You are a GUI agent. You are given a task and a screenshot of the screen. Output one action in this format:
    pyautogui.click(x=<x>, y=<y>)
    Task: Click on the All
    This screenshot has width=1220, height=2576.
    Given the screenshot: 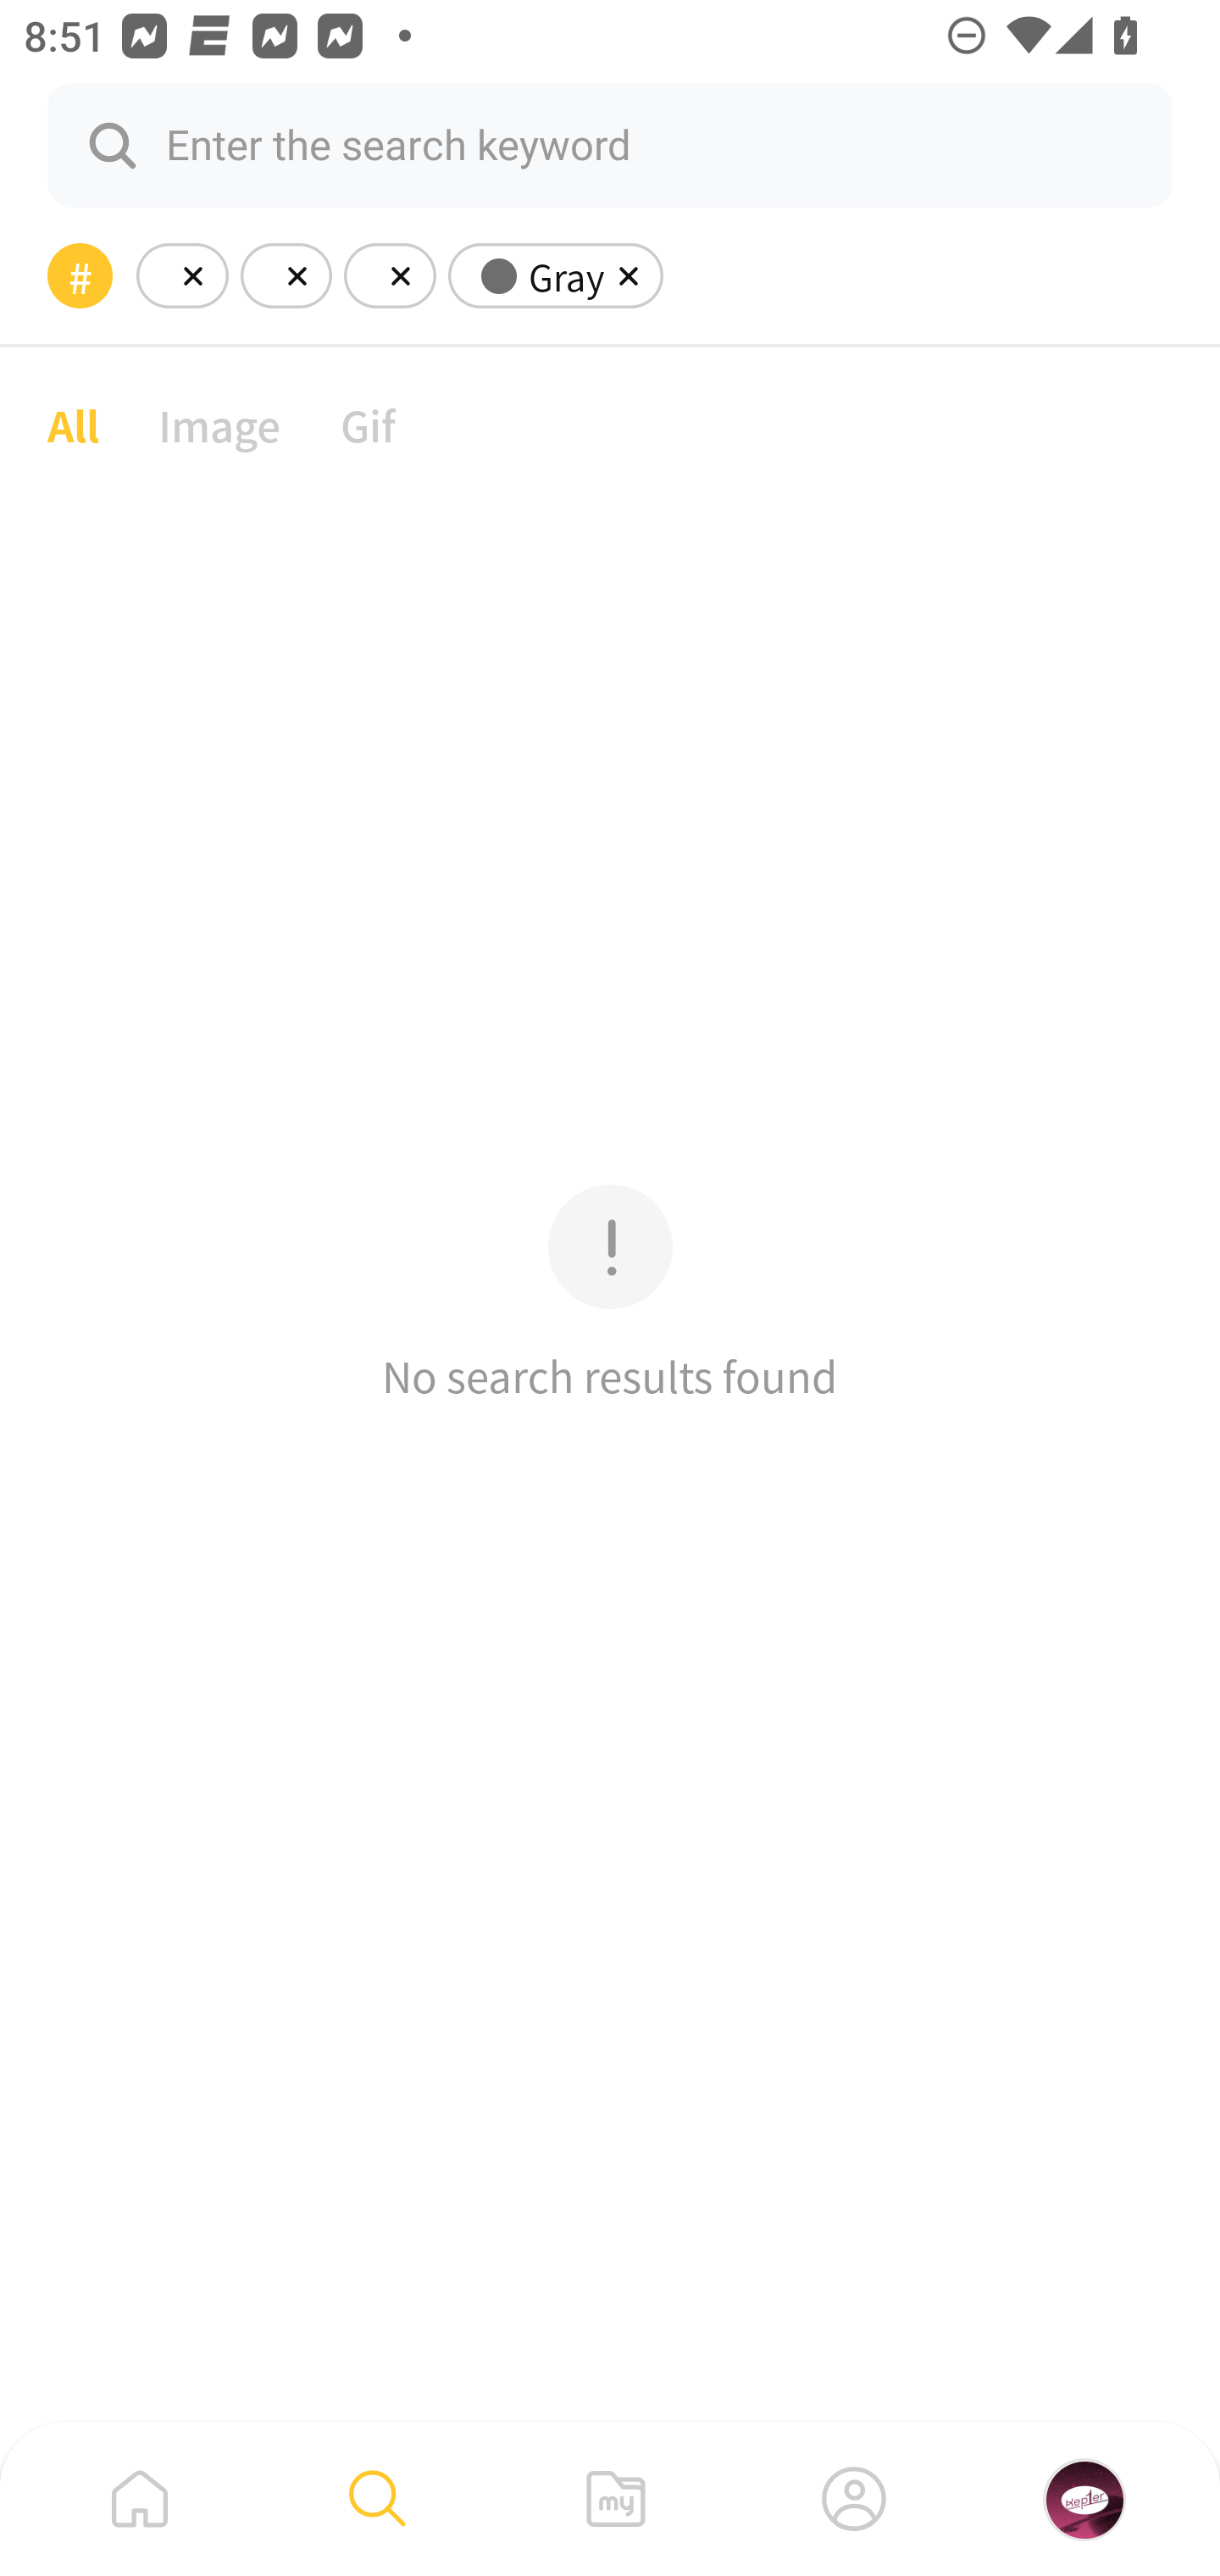 What is the action you would take?
    pyautogui.click(x=73, y=424)
    